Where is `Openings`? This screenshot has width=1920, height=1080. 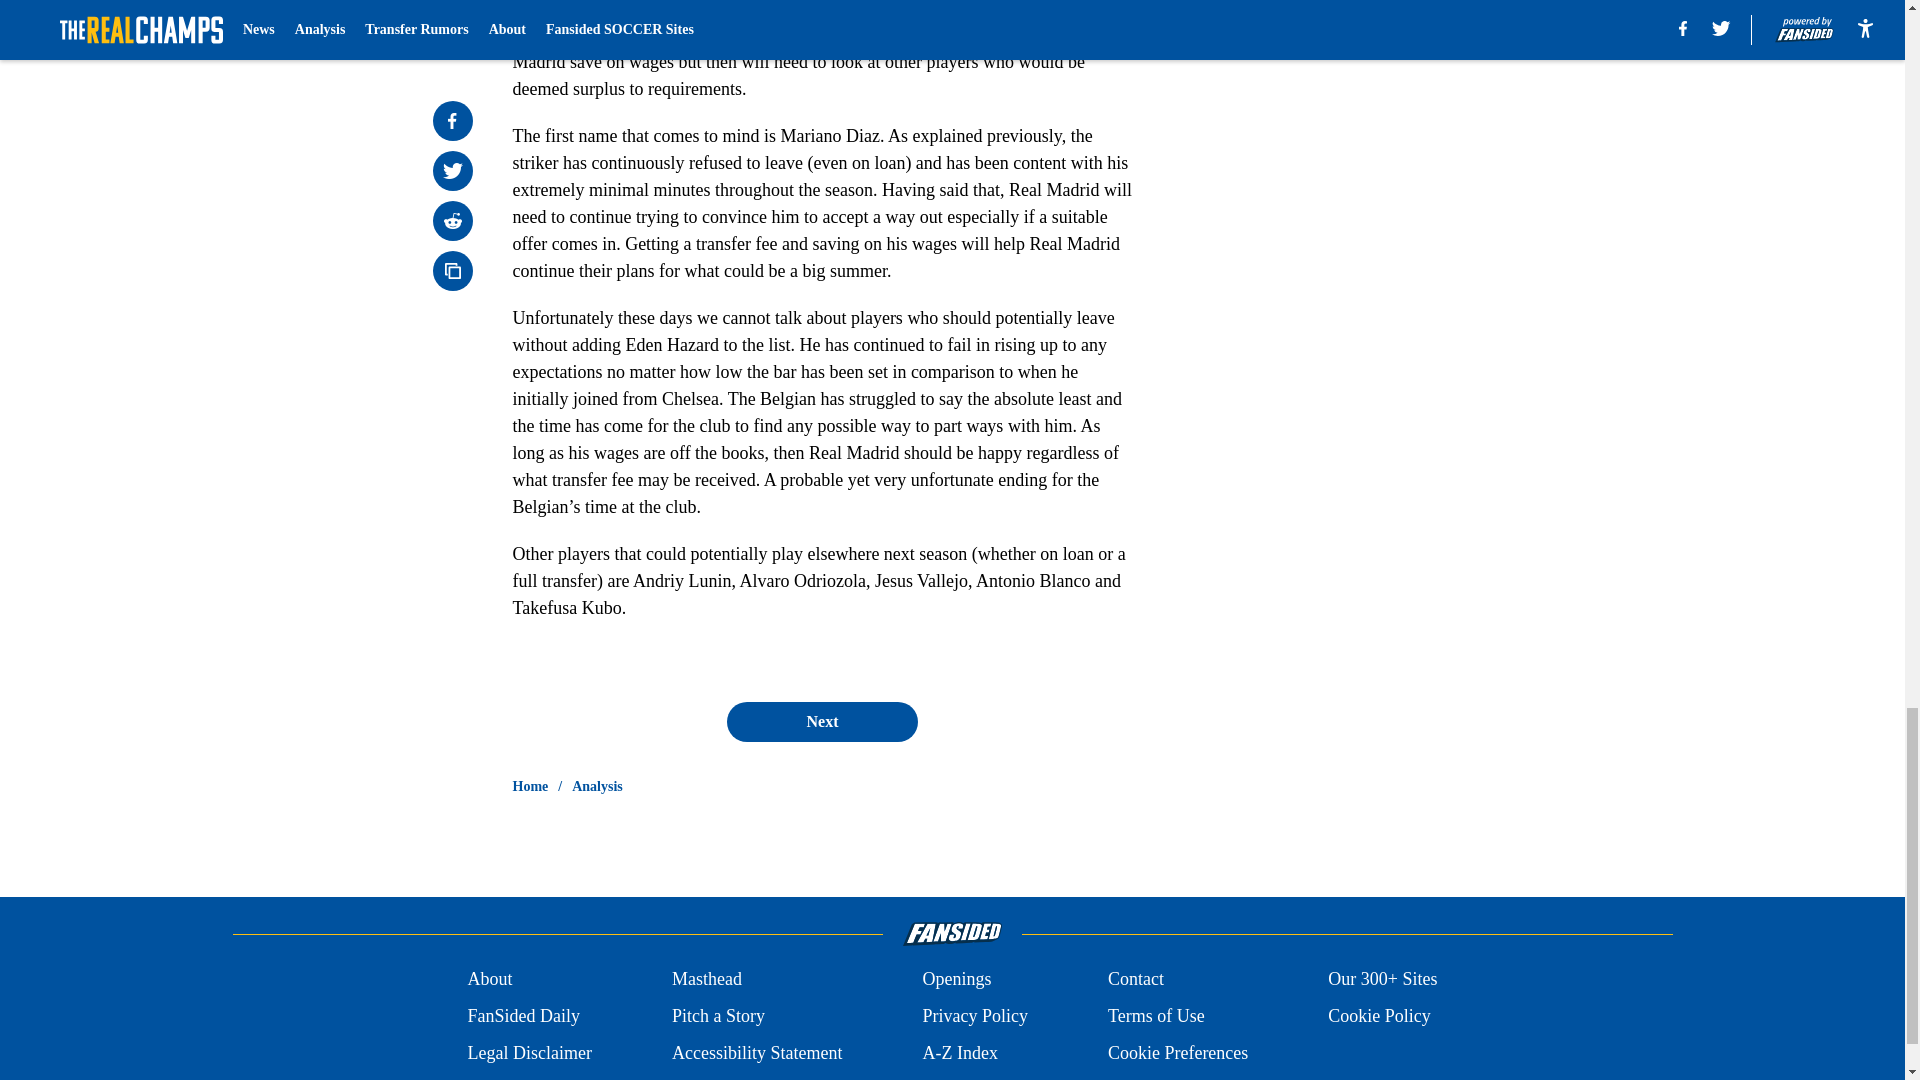
Openings is located at coordinates (956, 978).